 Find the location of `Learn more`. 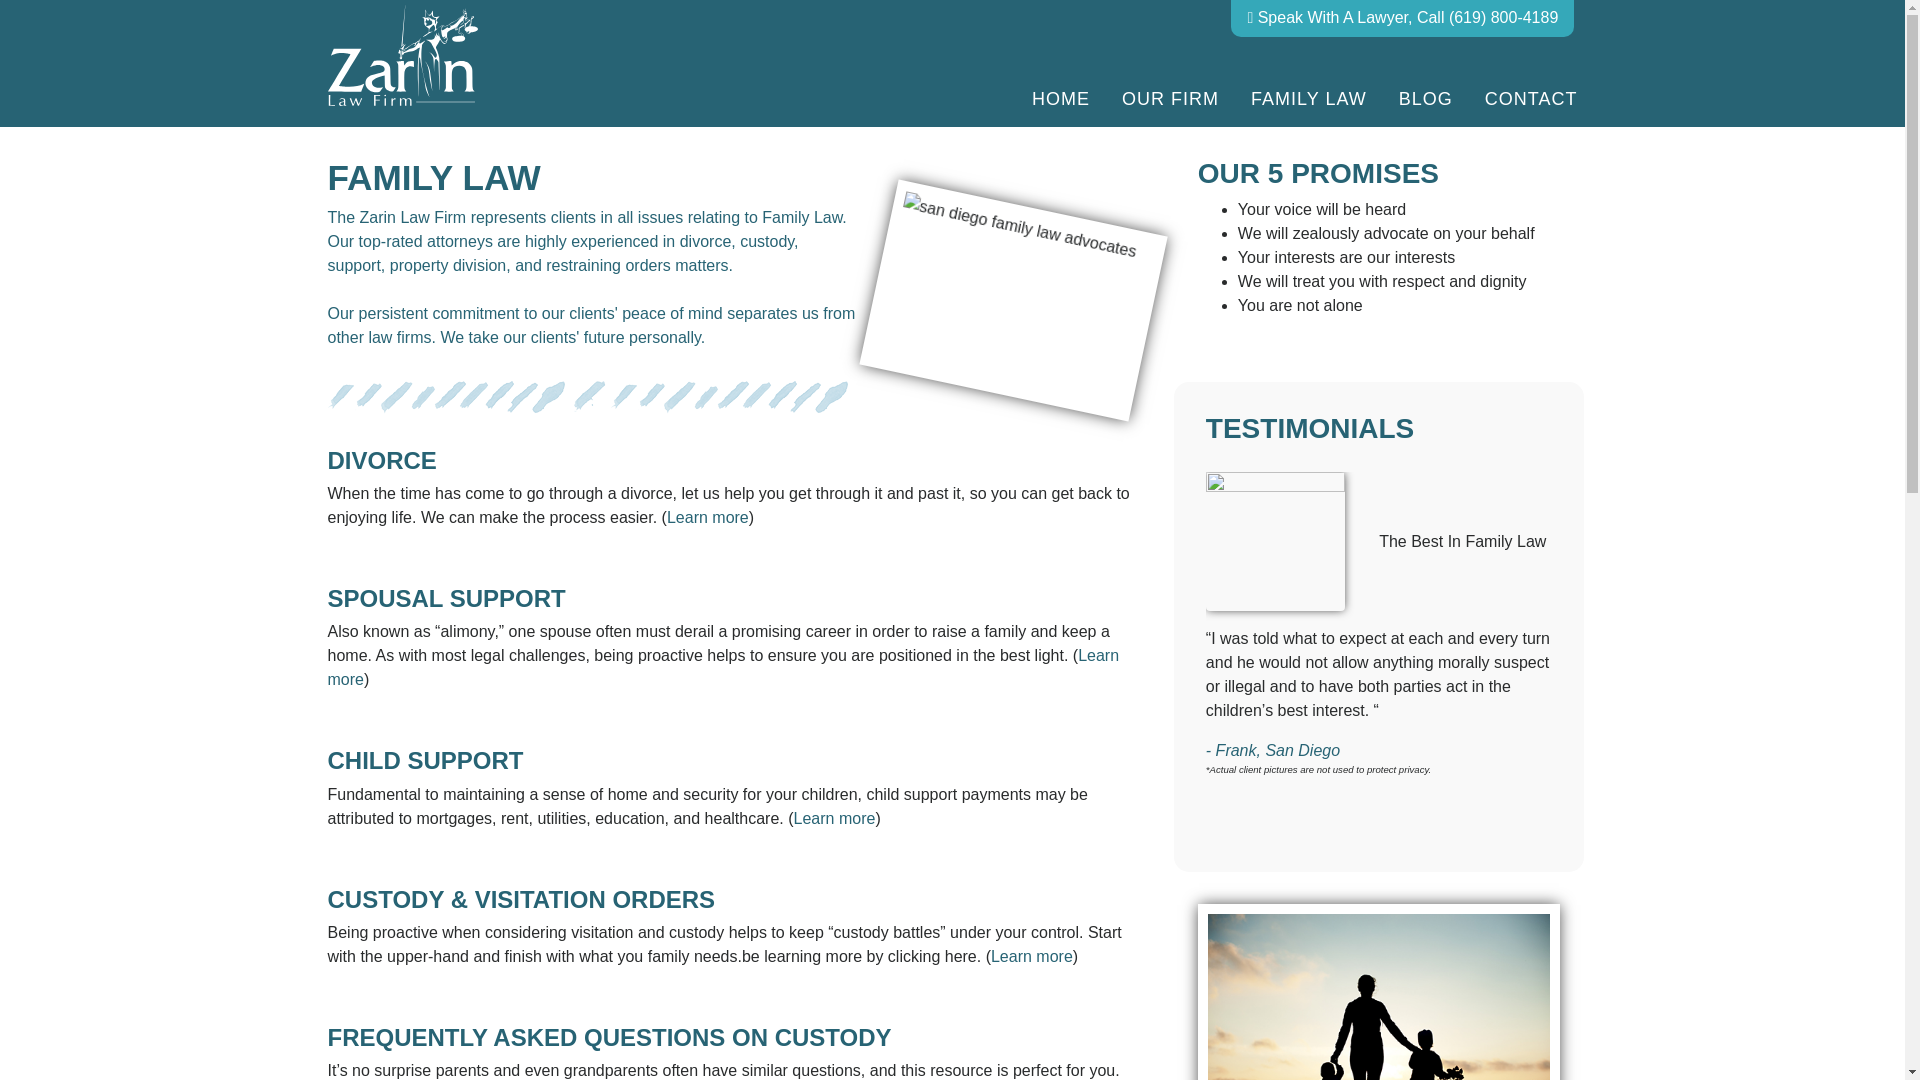

Learn more is located at coordinates (707, 516).